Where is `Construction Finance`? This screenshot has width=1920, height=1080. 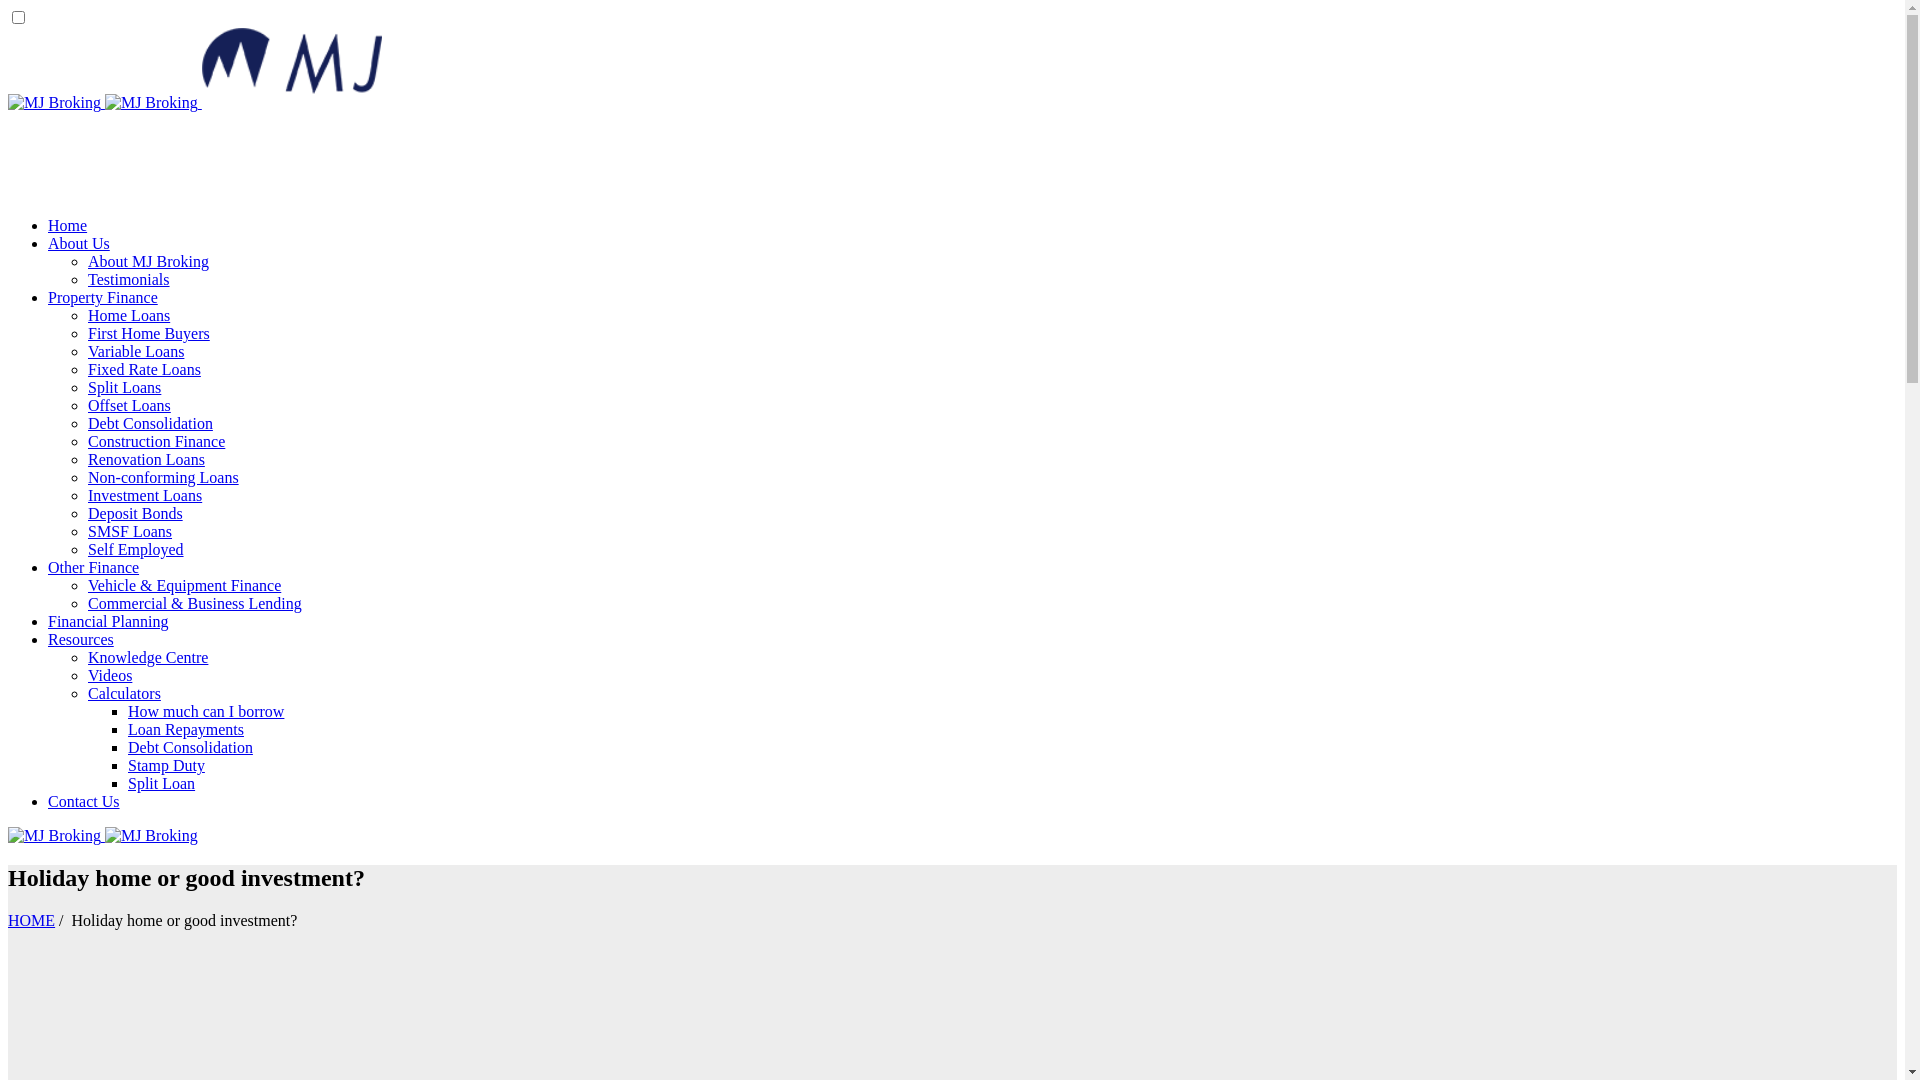
Construction Finance is located at coordinates (156, 442).